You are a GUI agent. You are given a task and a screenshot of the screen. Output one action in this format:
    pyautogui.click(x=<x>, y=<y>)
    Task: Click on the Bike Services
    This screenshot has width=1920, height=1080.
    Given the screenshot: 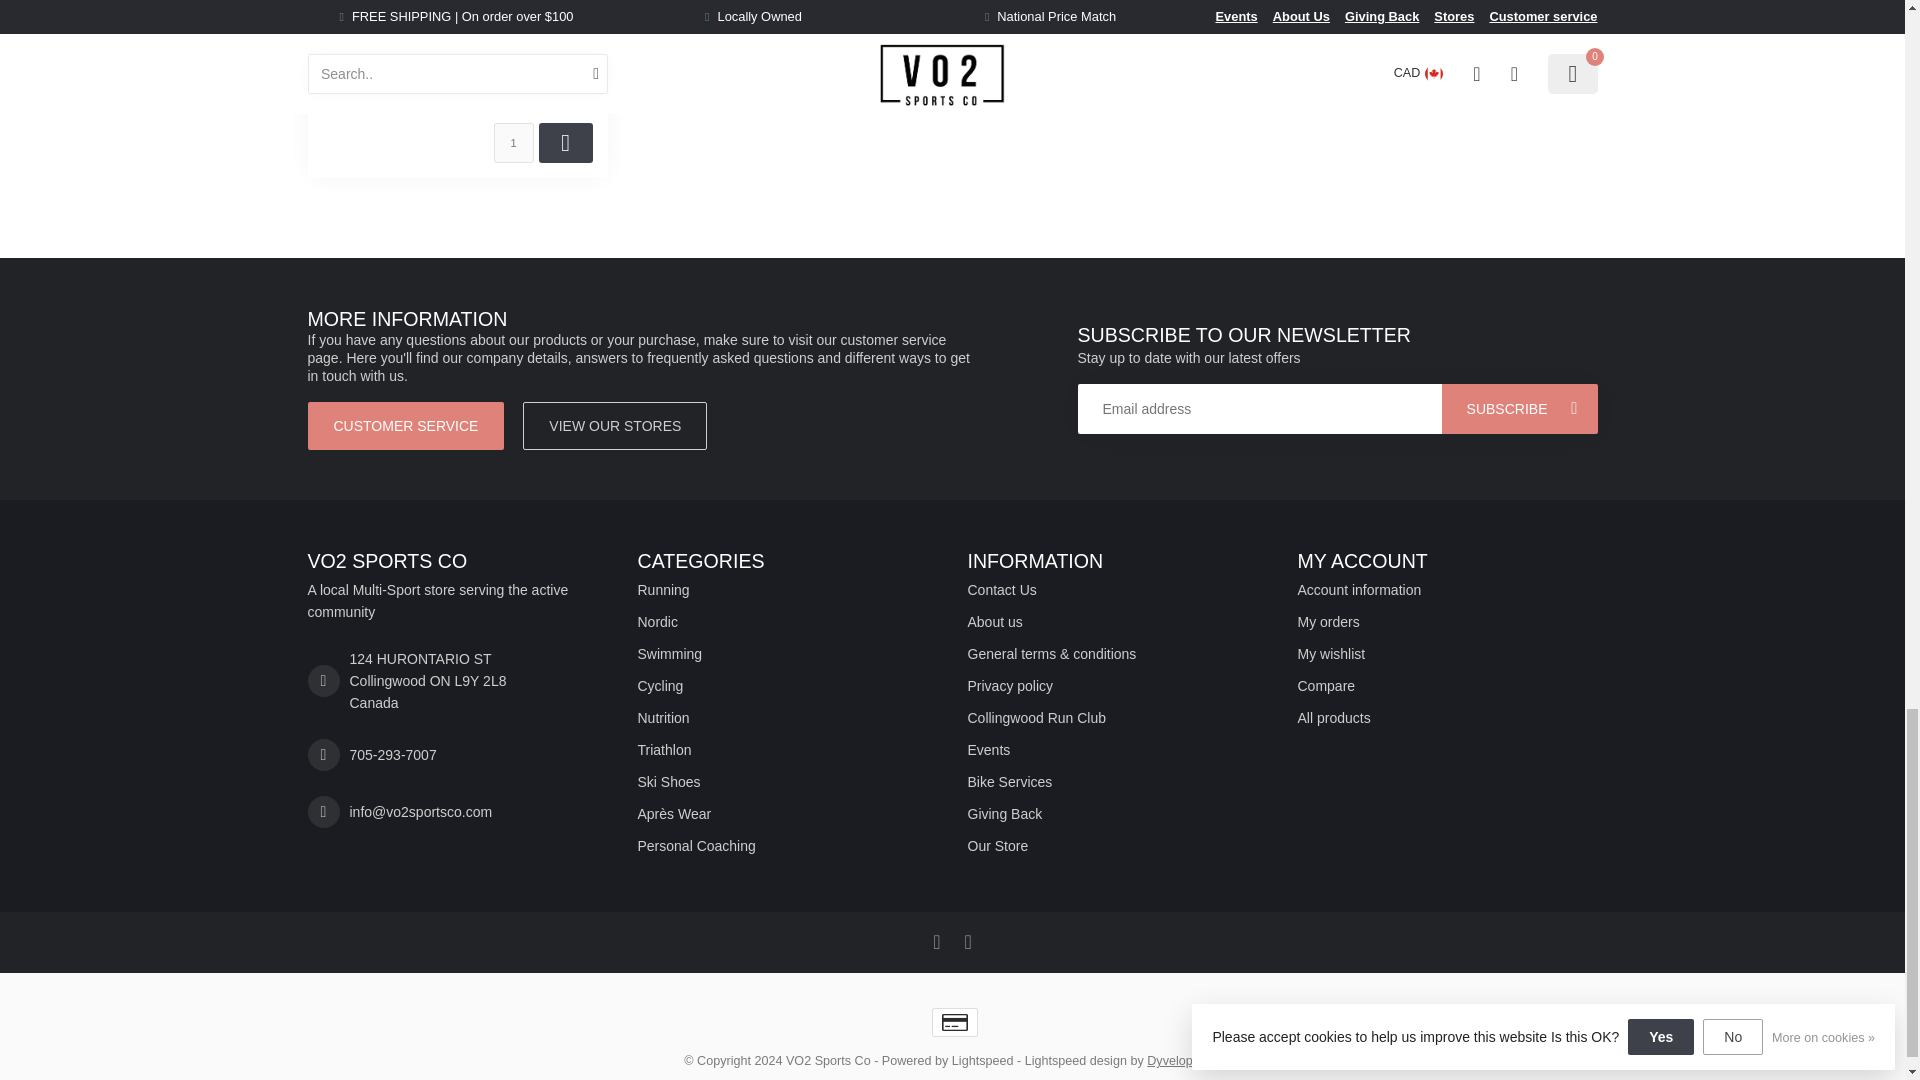 What is the action you would take?
    pyautogui.click(x=1117, y=782)
    